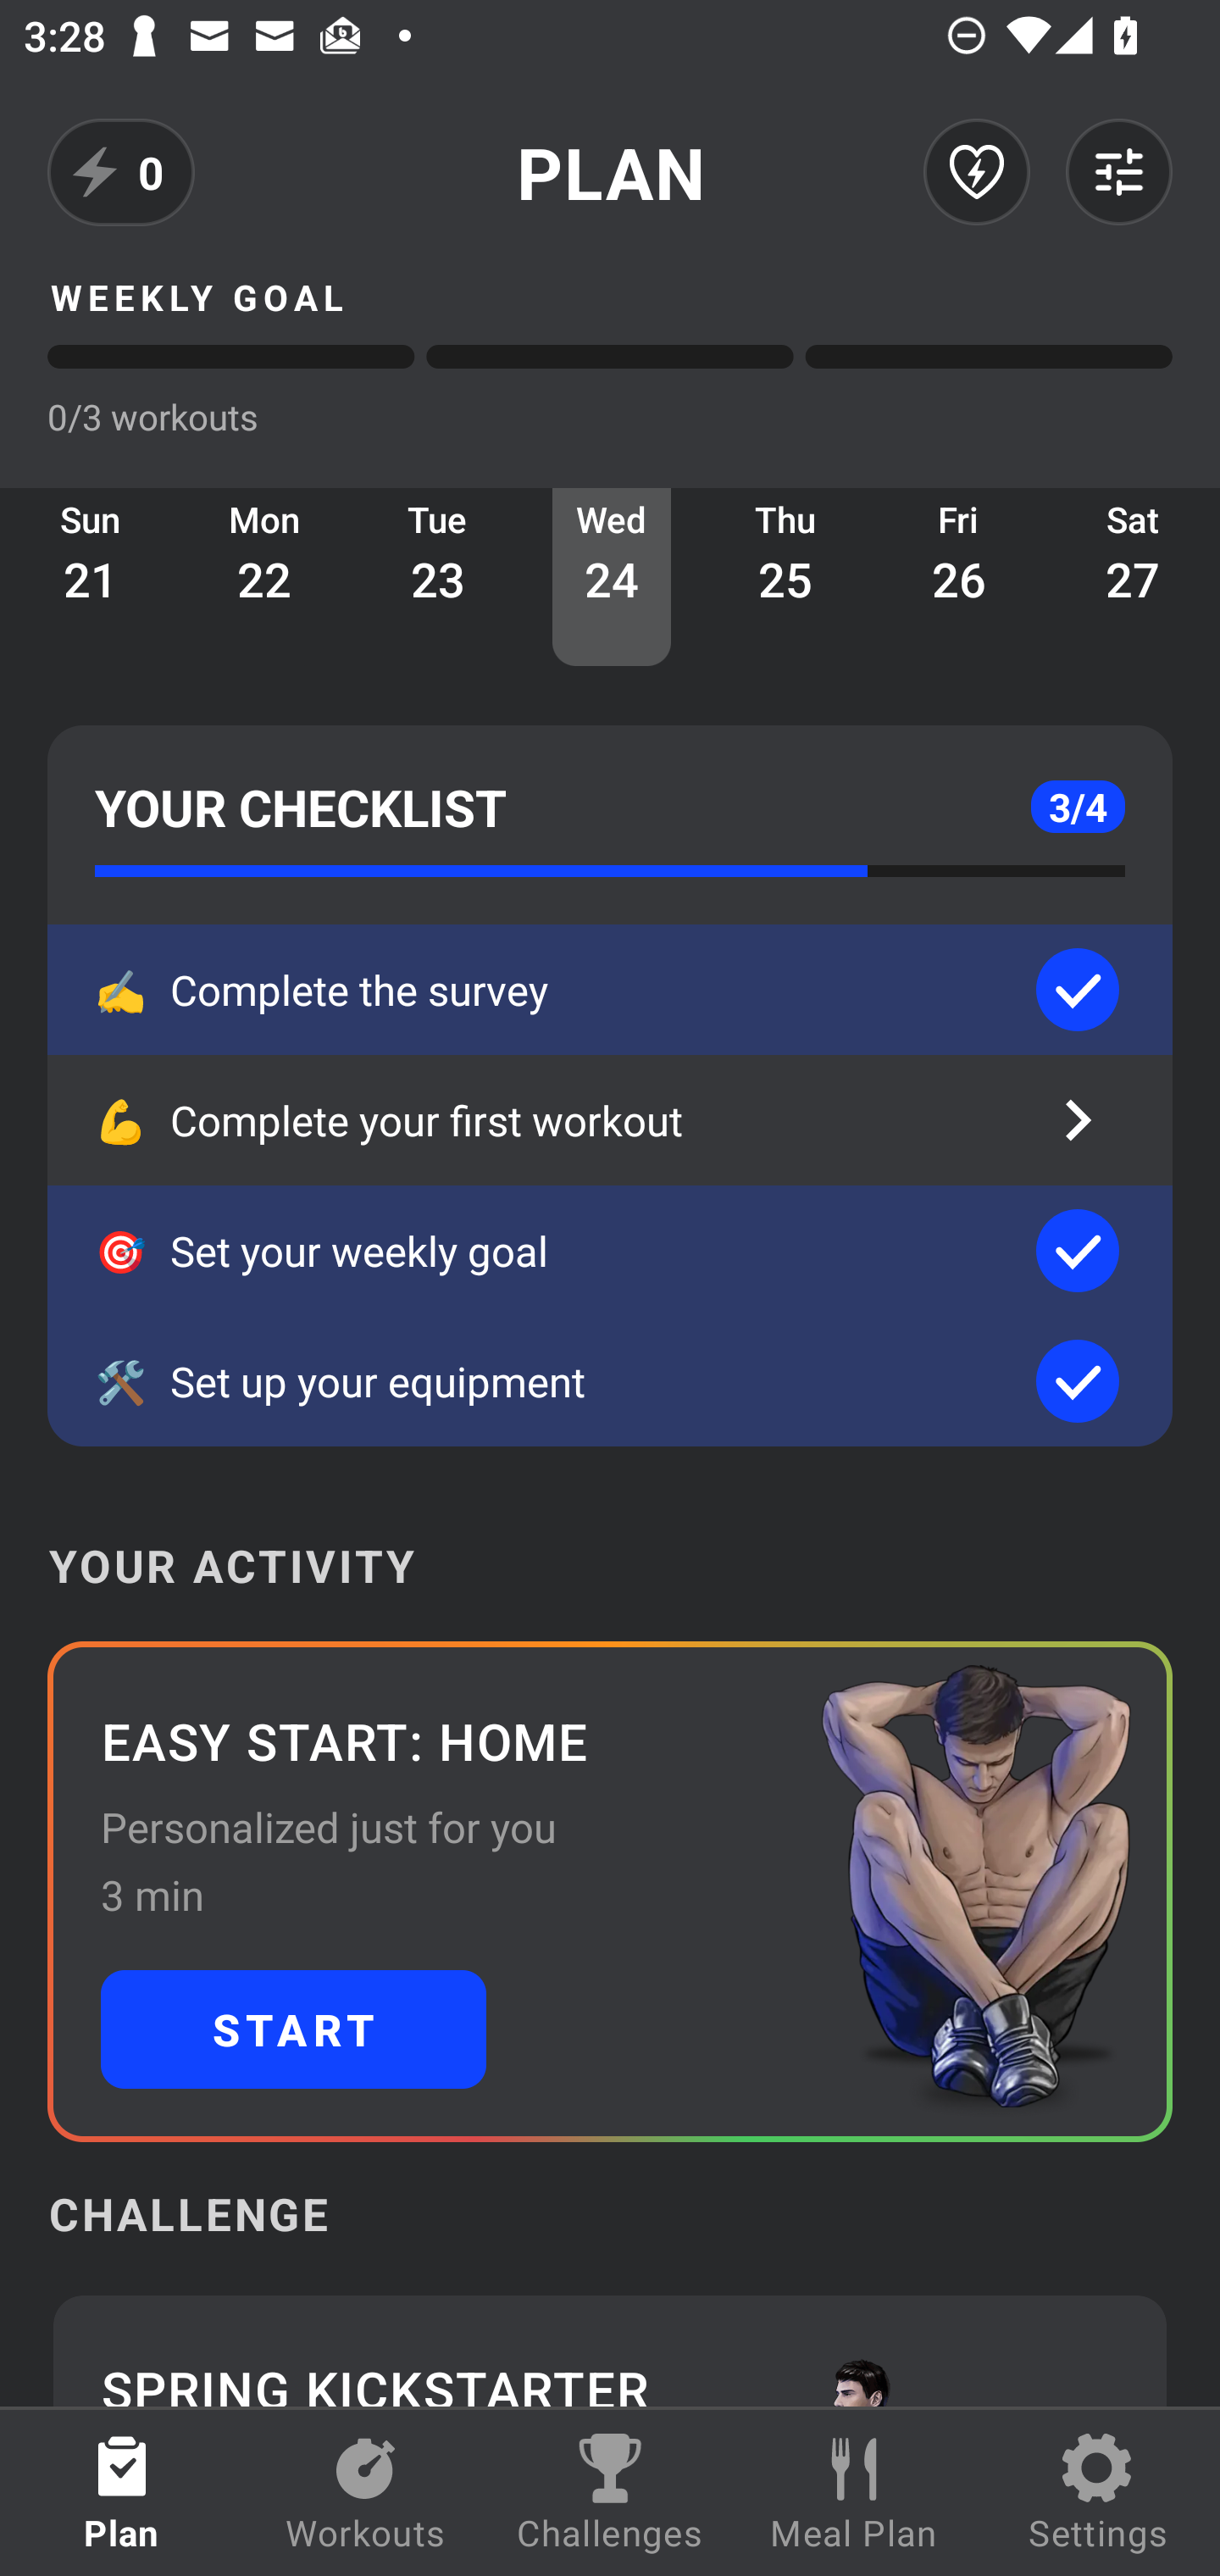 The width and height of the screenshot is (1220, 2576). Describe the element at coordinates (959, 576) in the screenshot. I see `Fri 26` at that location.